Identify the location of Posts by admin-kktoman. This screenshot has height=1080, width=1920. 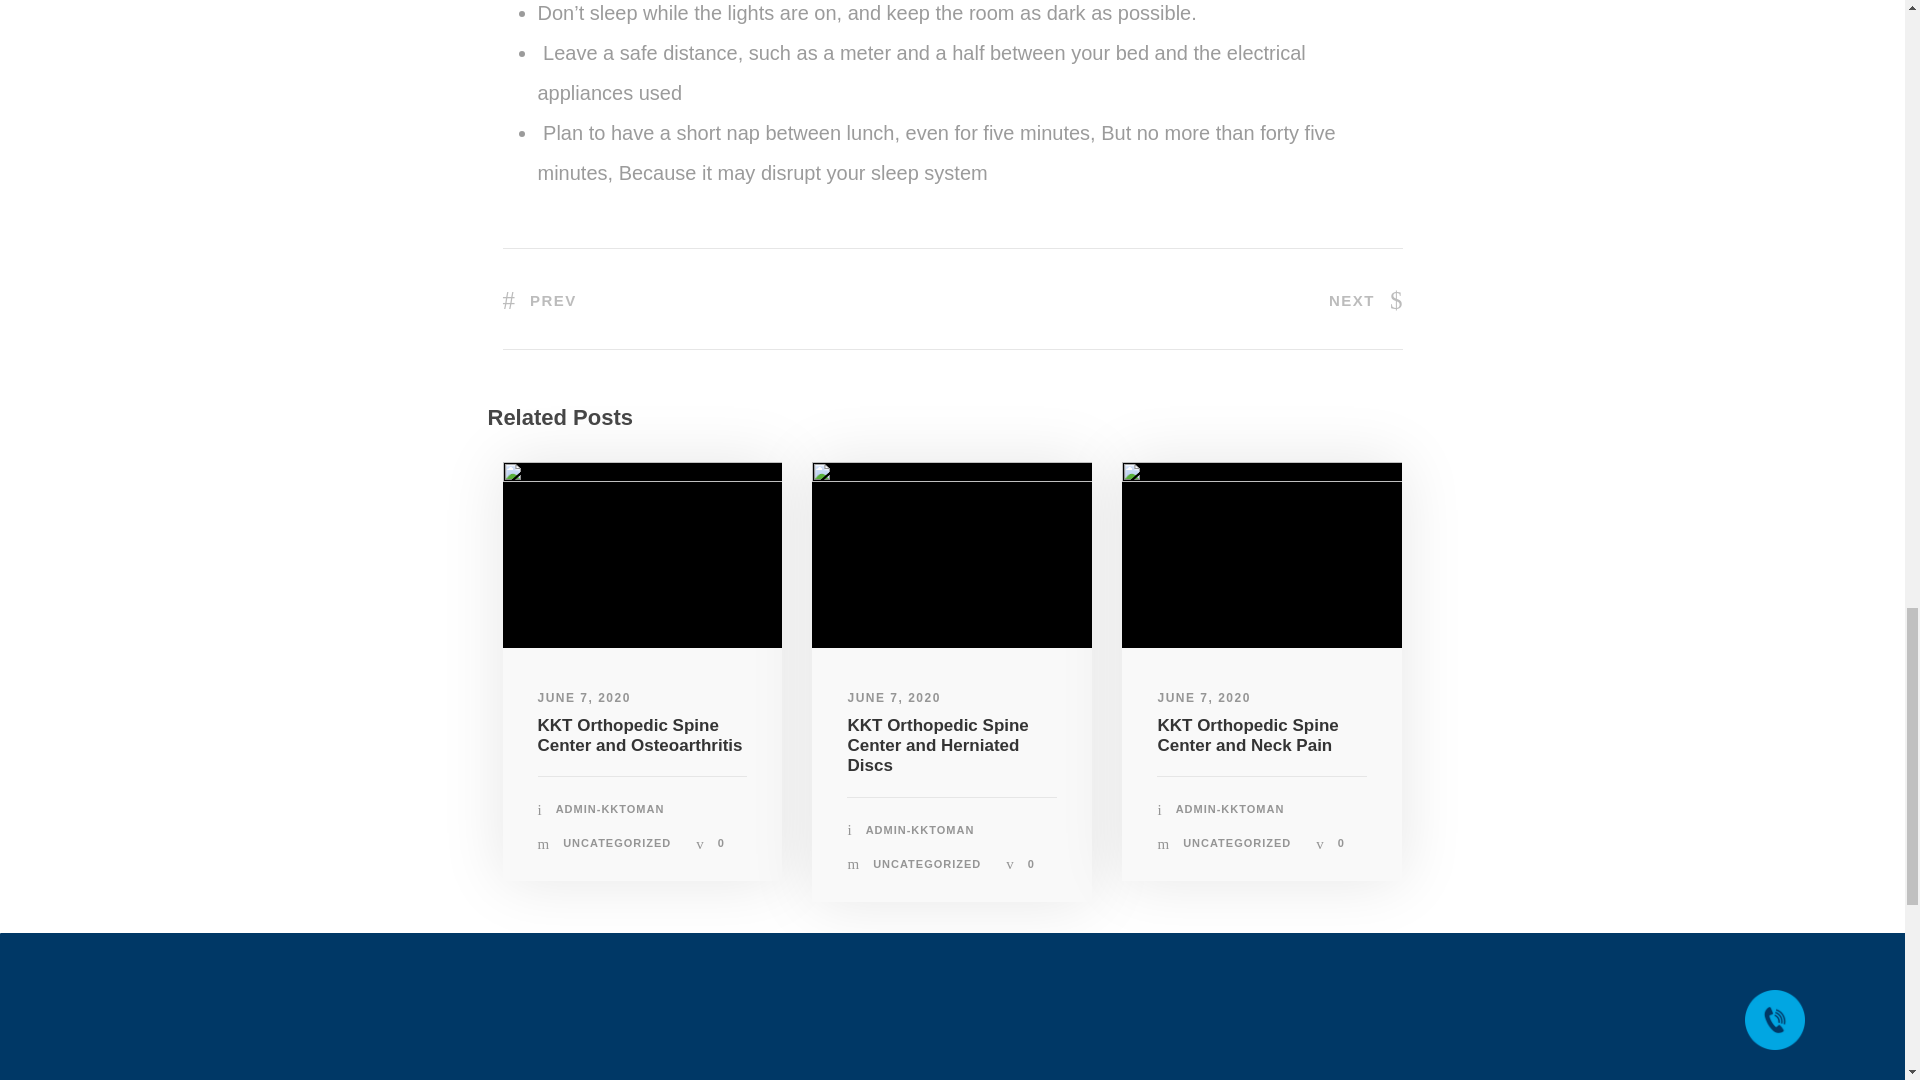
(610, 809).